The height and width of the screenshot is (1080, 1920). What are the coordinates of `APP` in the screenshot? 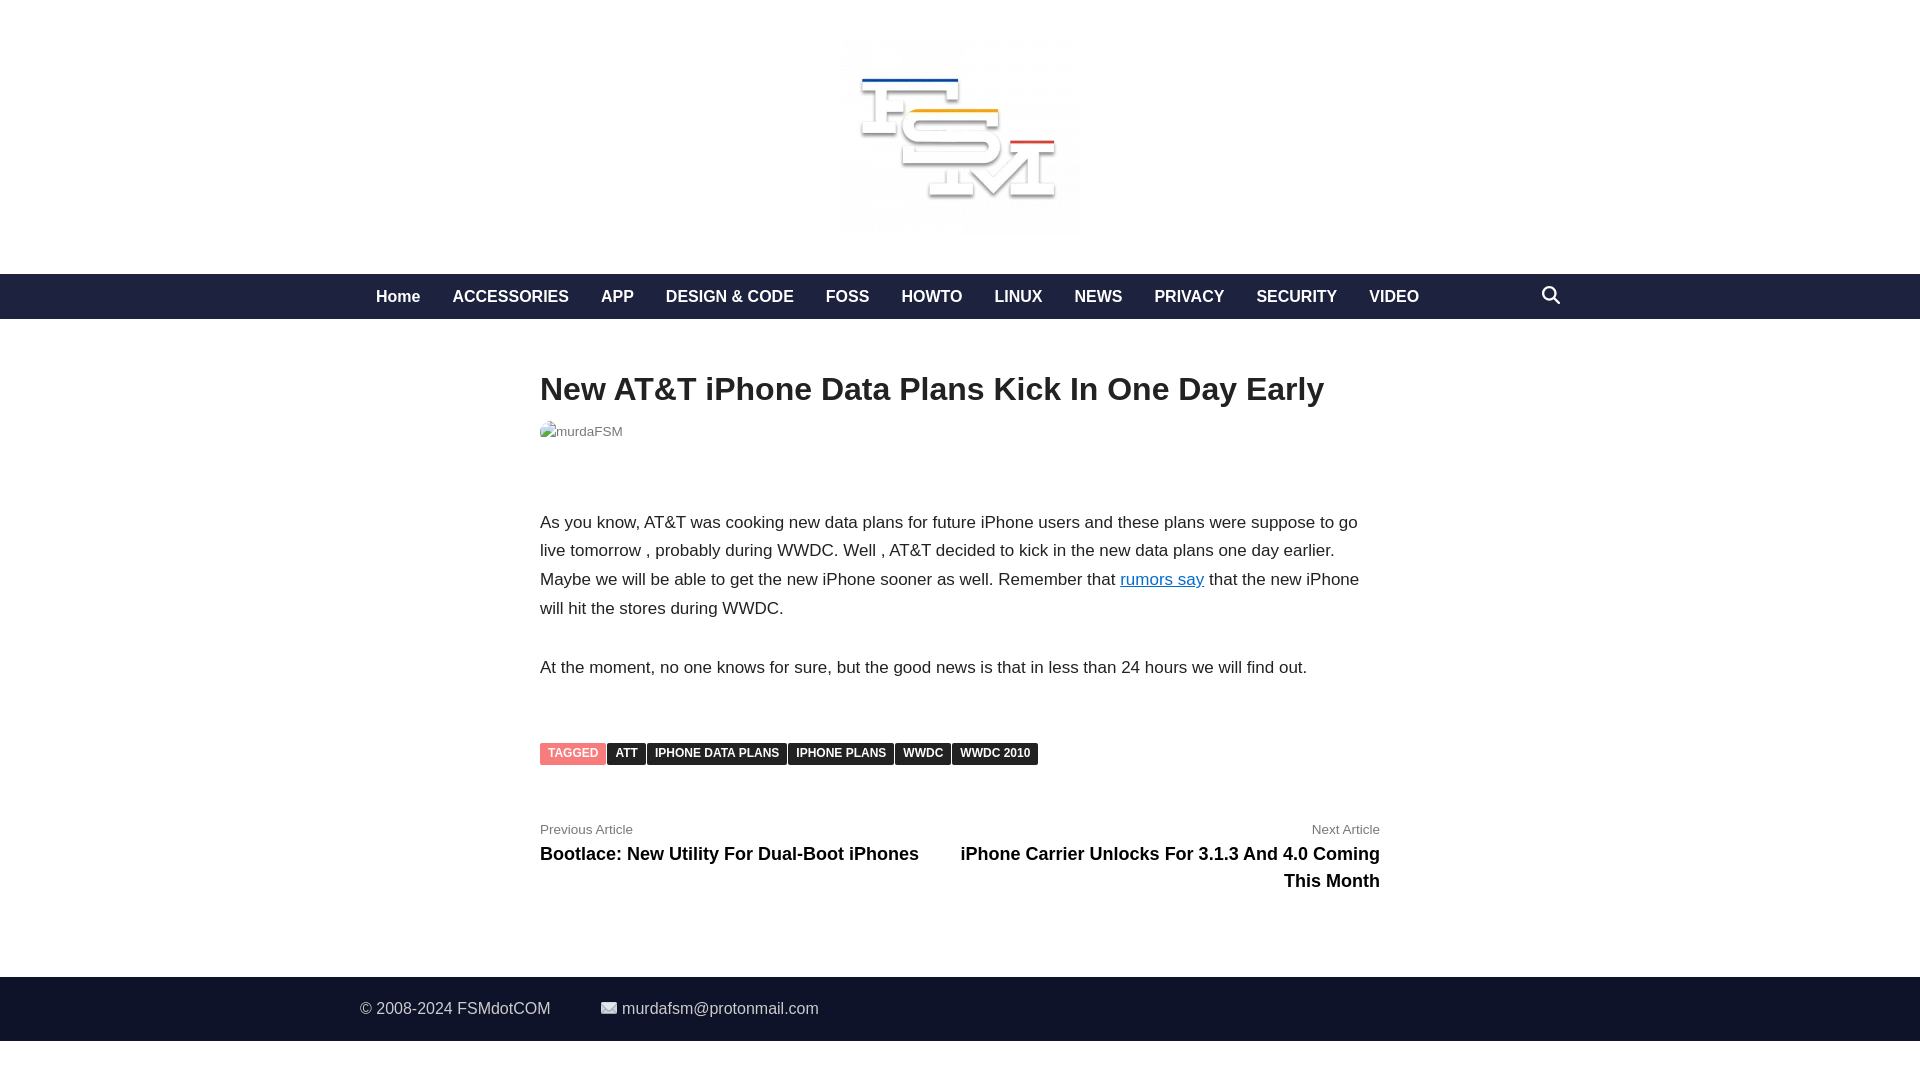 It's located at (618, 296).